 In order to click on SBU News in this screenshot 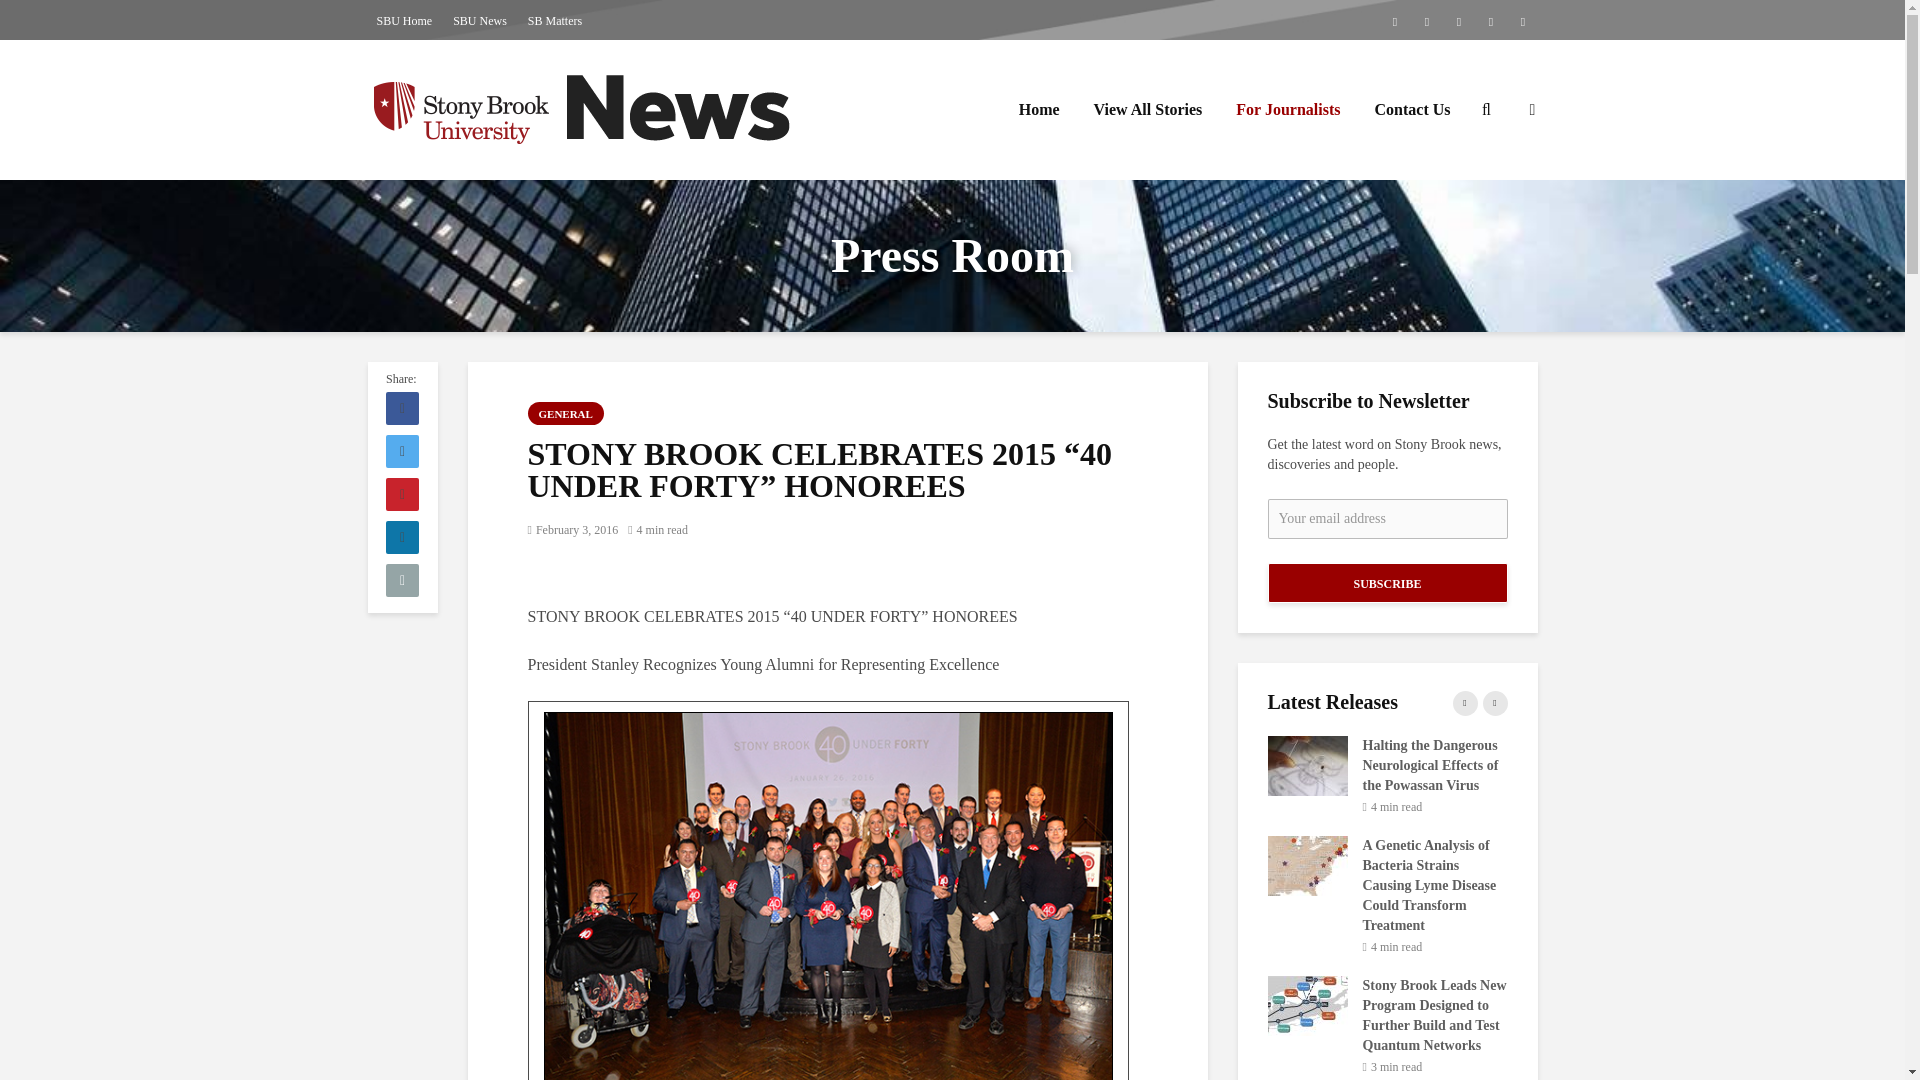, I will do `click(480, 20)`.